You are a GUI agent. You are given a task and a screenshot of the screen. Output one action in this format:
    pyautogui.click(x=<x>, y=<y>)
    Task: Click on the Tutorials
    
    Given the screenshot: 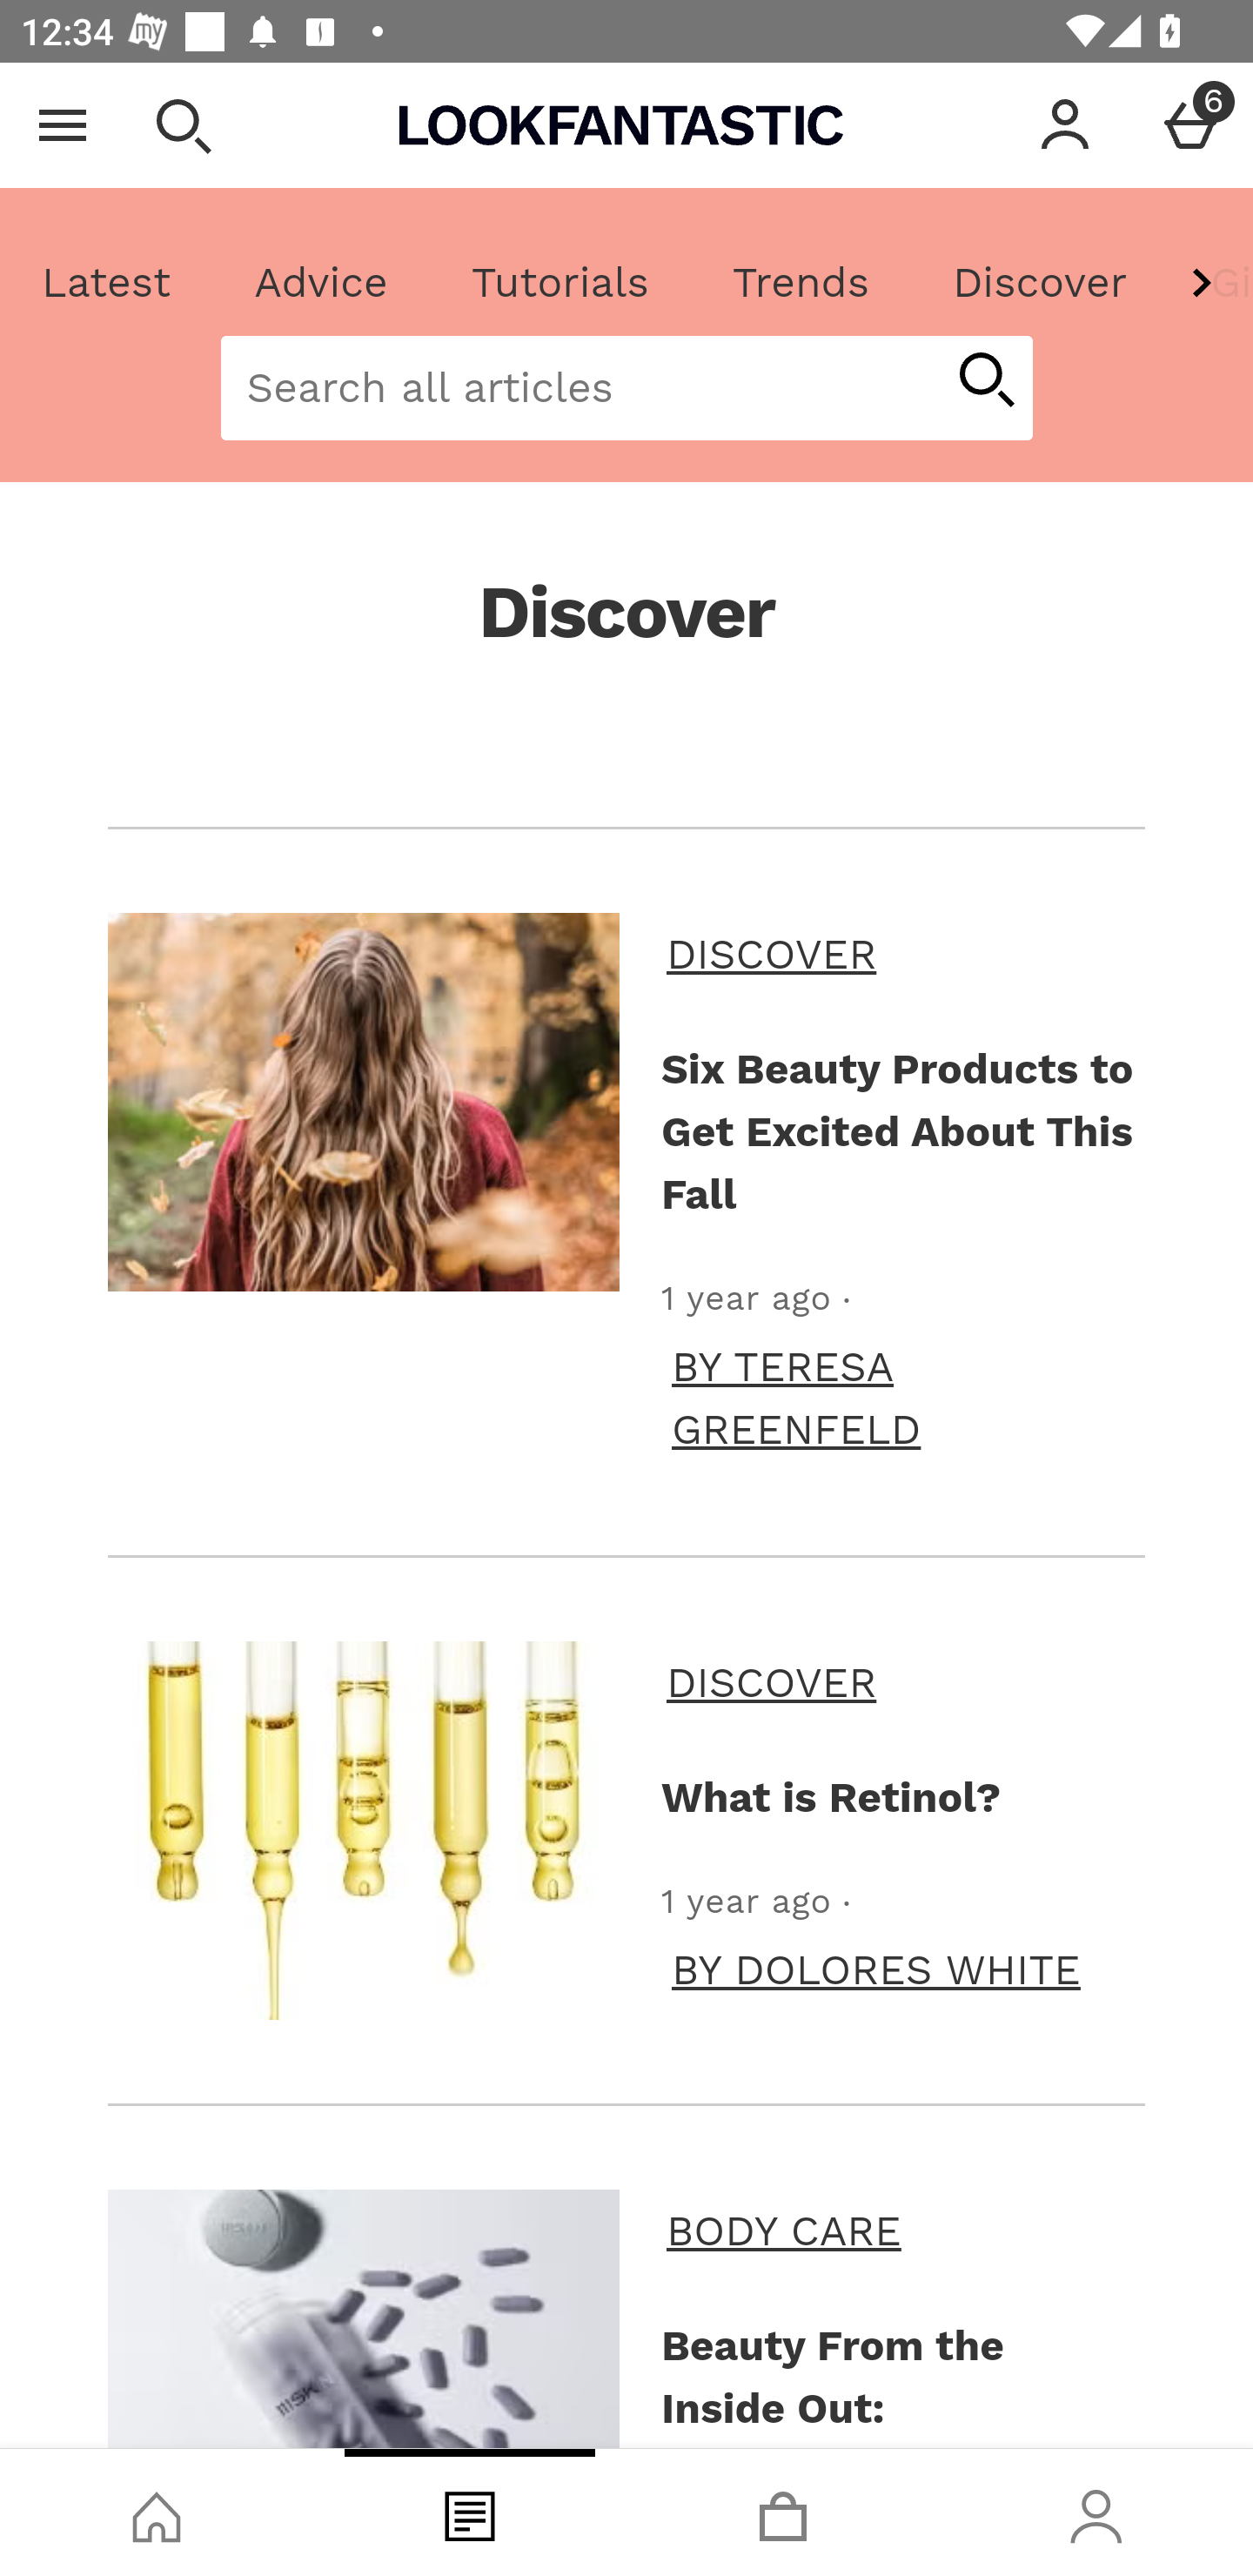 What is the action you would take?
    pyautogui.click(x=559, y=283)
    